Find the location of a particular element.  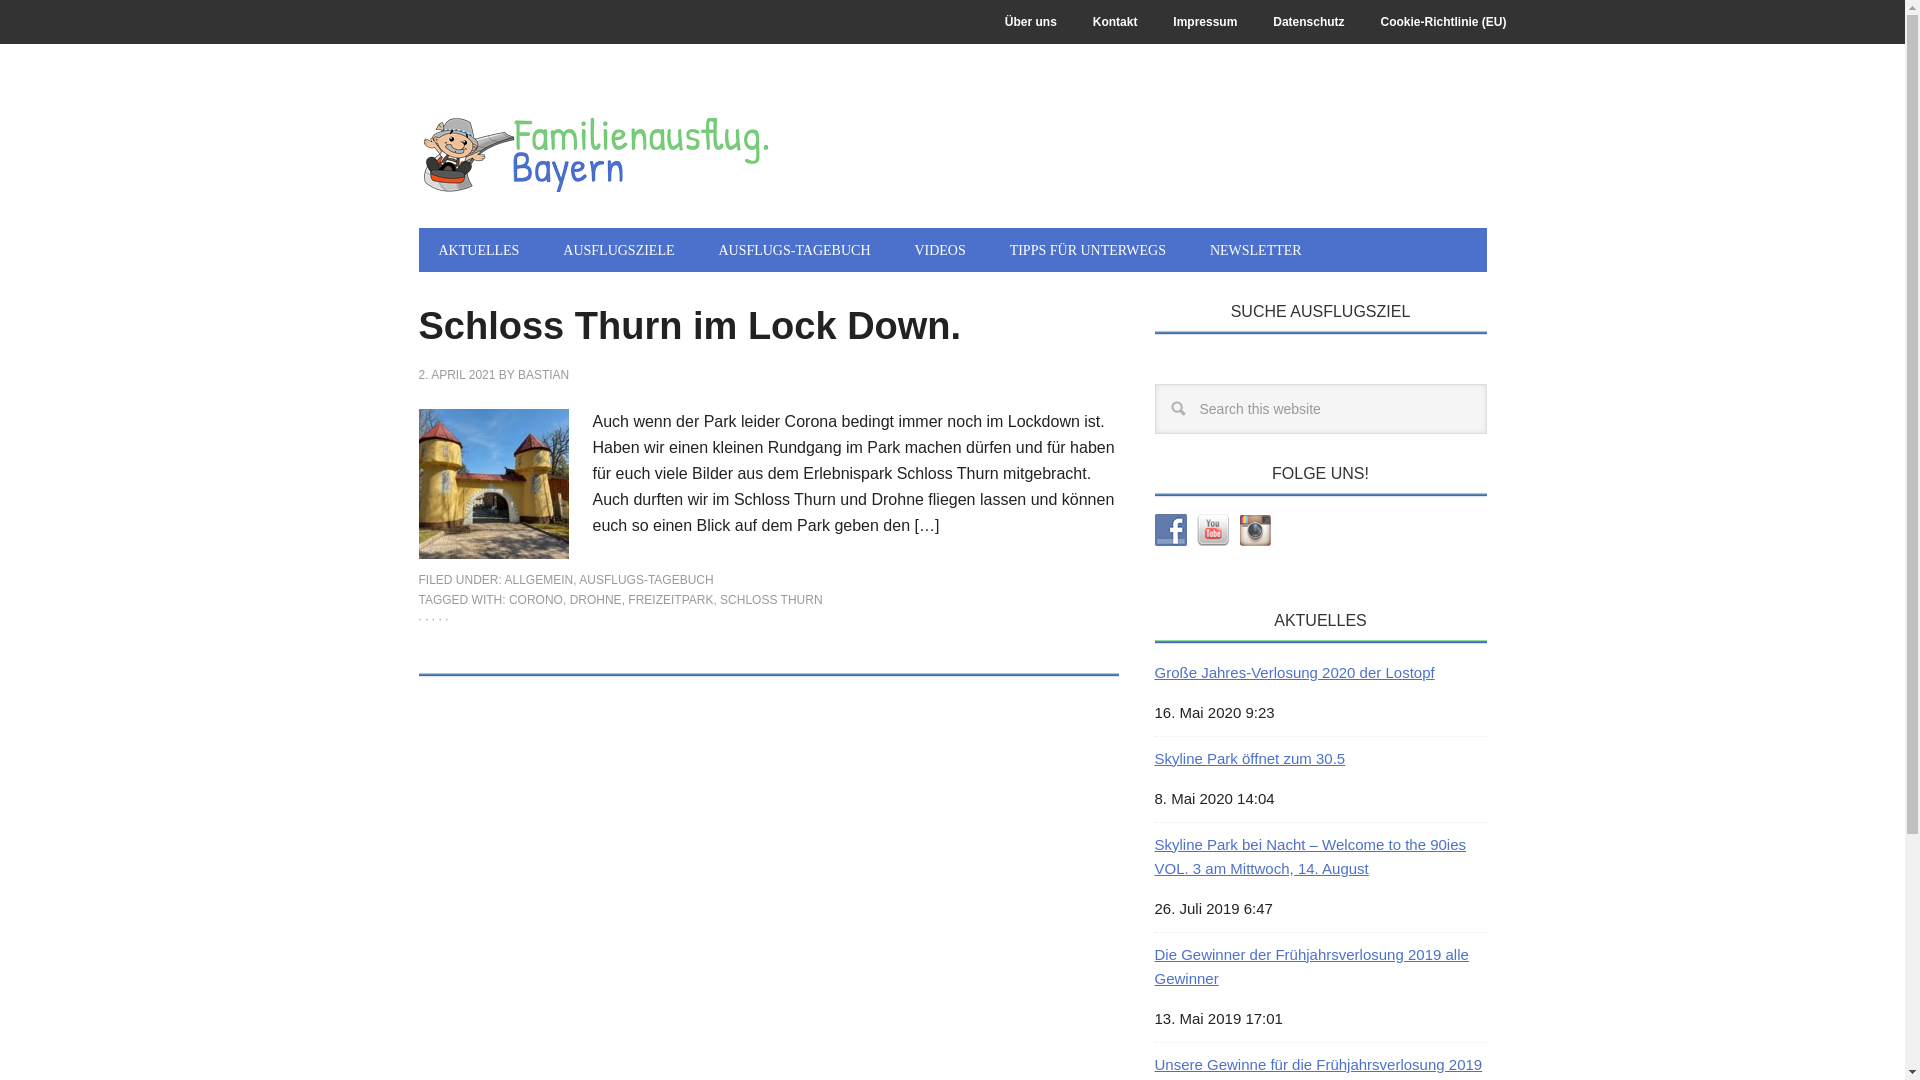

AUSFLUGS-TAGEBUCH is located at coordinates (794, 250).